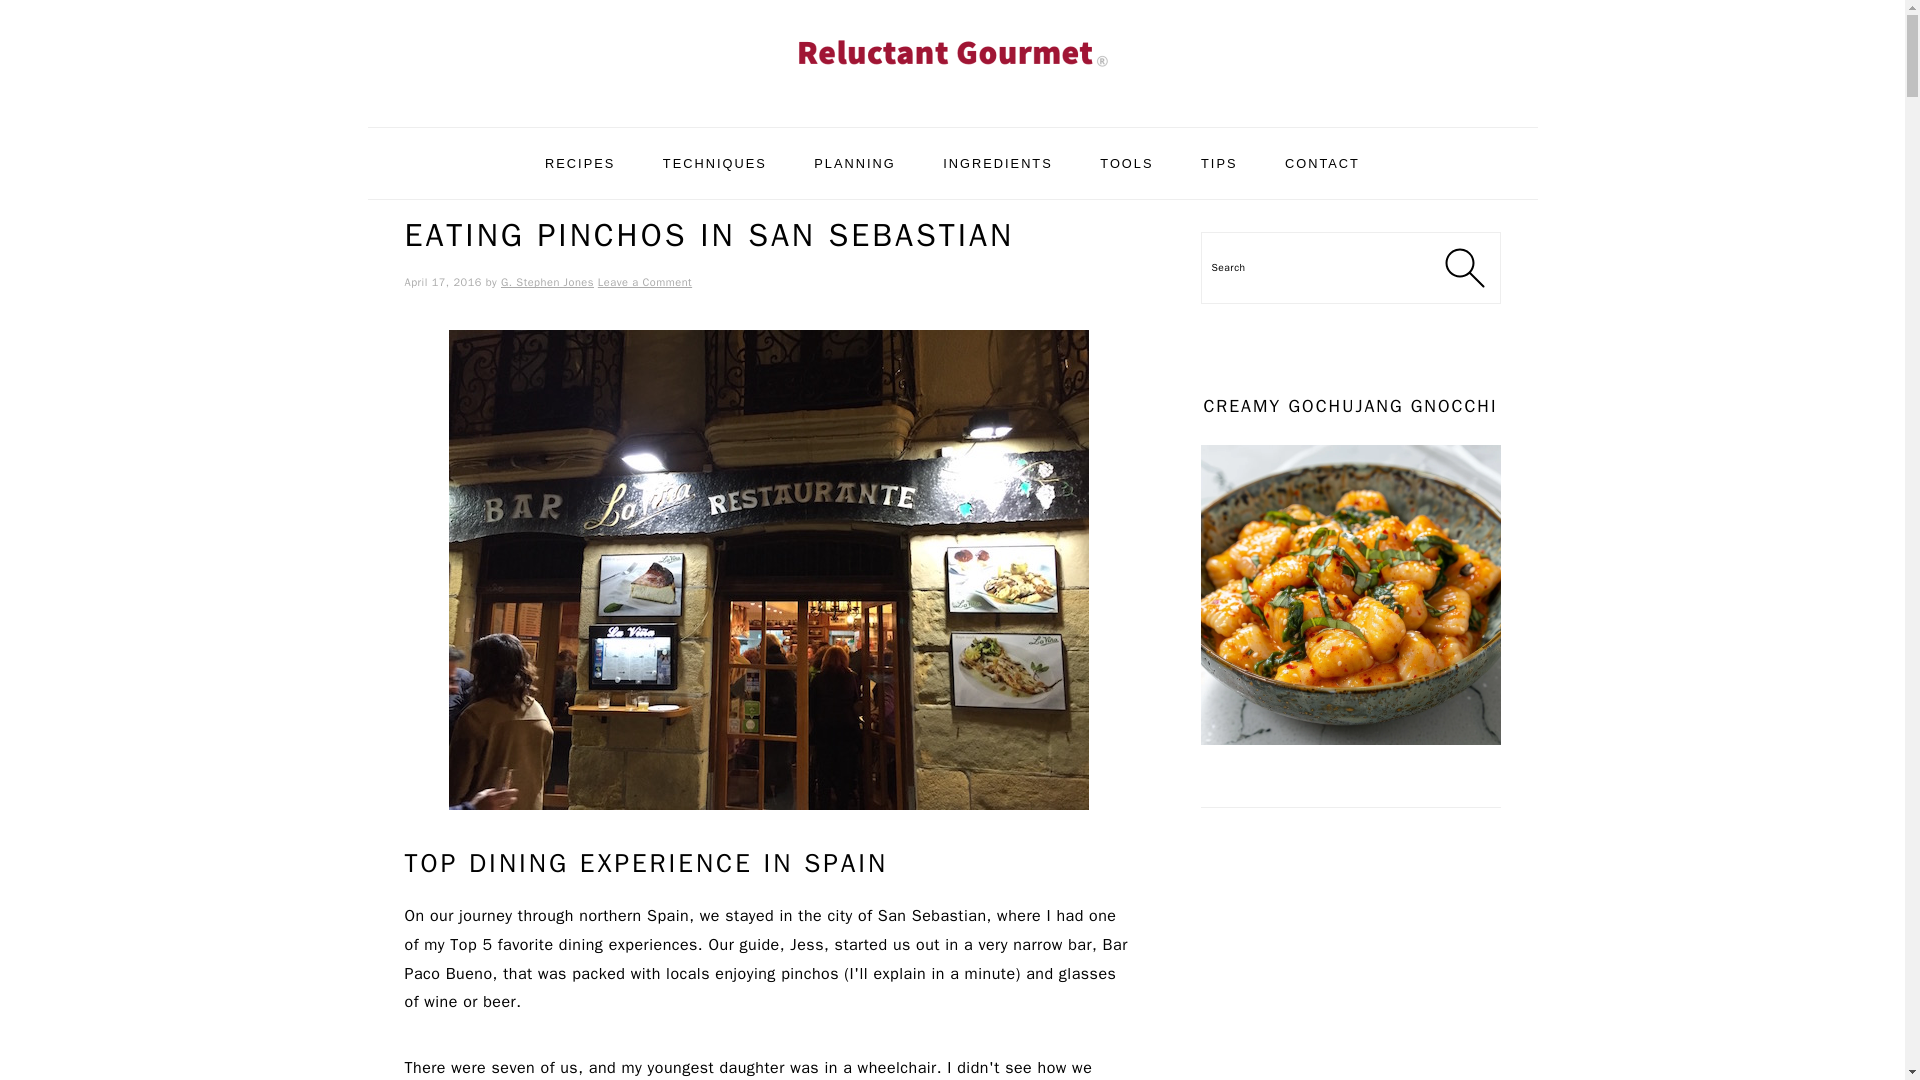 This screenshot has width=1920, height=1080. I want to click on PLANNING, so click(854, 164).